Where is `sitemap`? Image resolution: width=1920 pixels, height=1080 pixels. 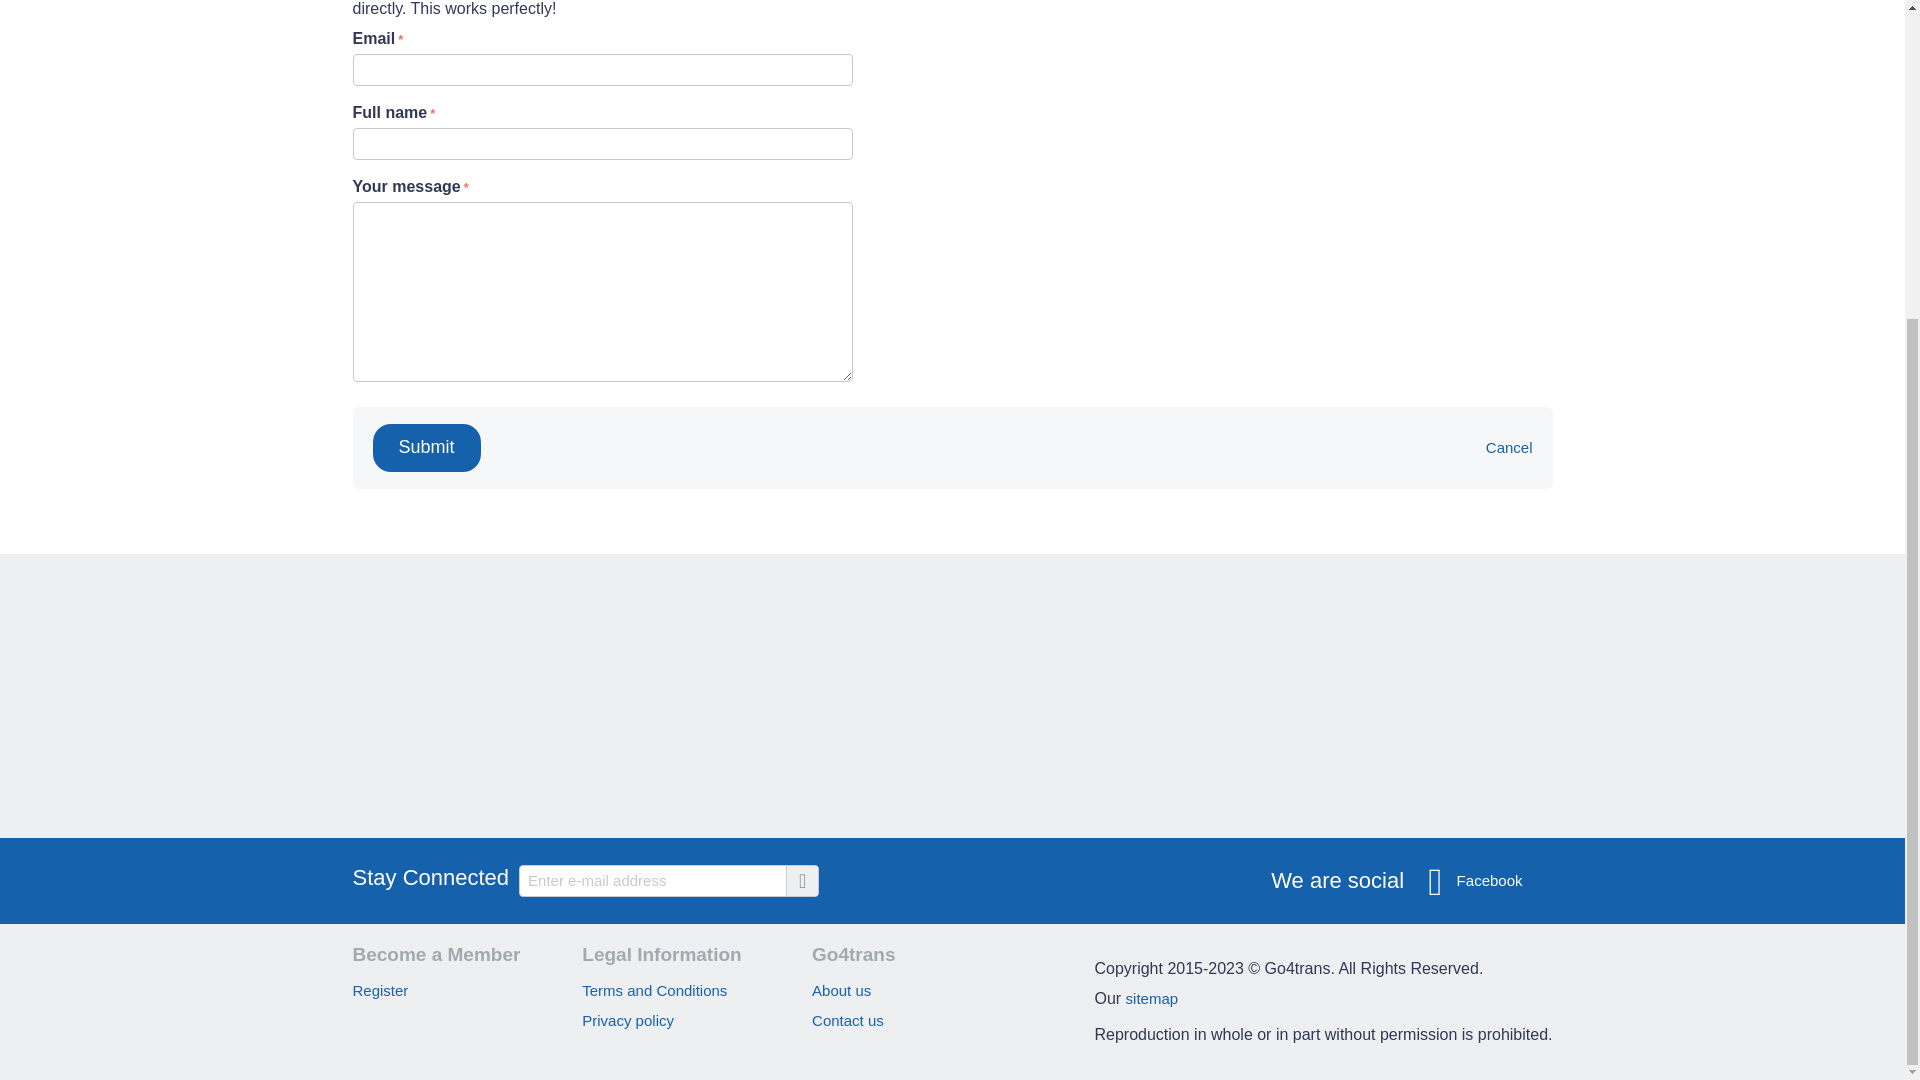
sitemap is located at coordinates (1152, 998).